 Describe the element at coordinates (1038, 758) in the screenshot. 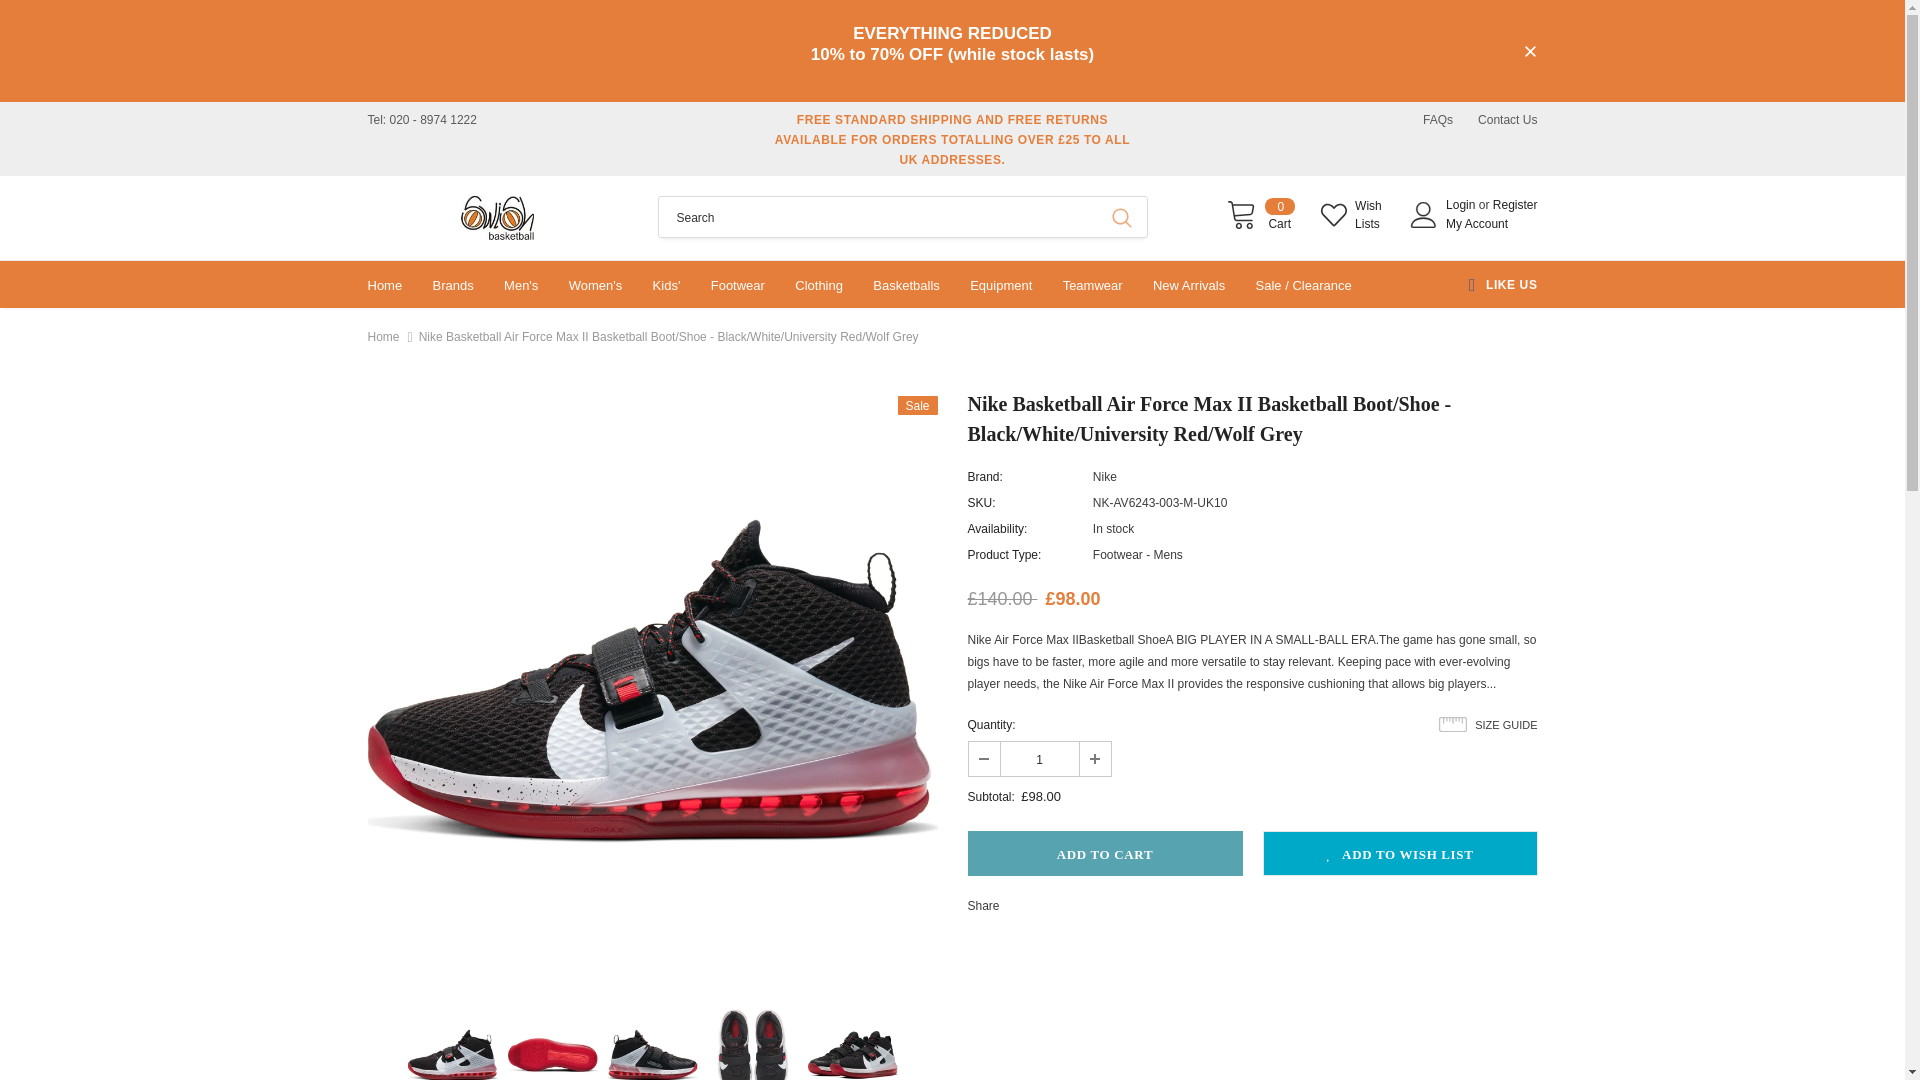

I see `My Account` at that location.